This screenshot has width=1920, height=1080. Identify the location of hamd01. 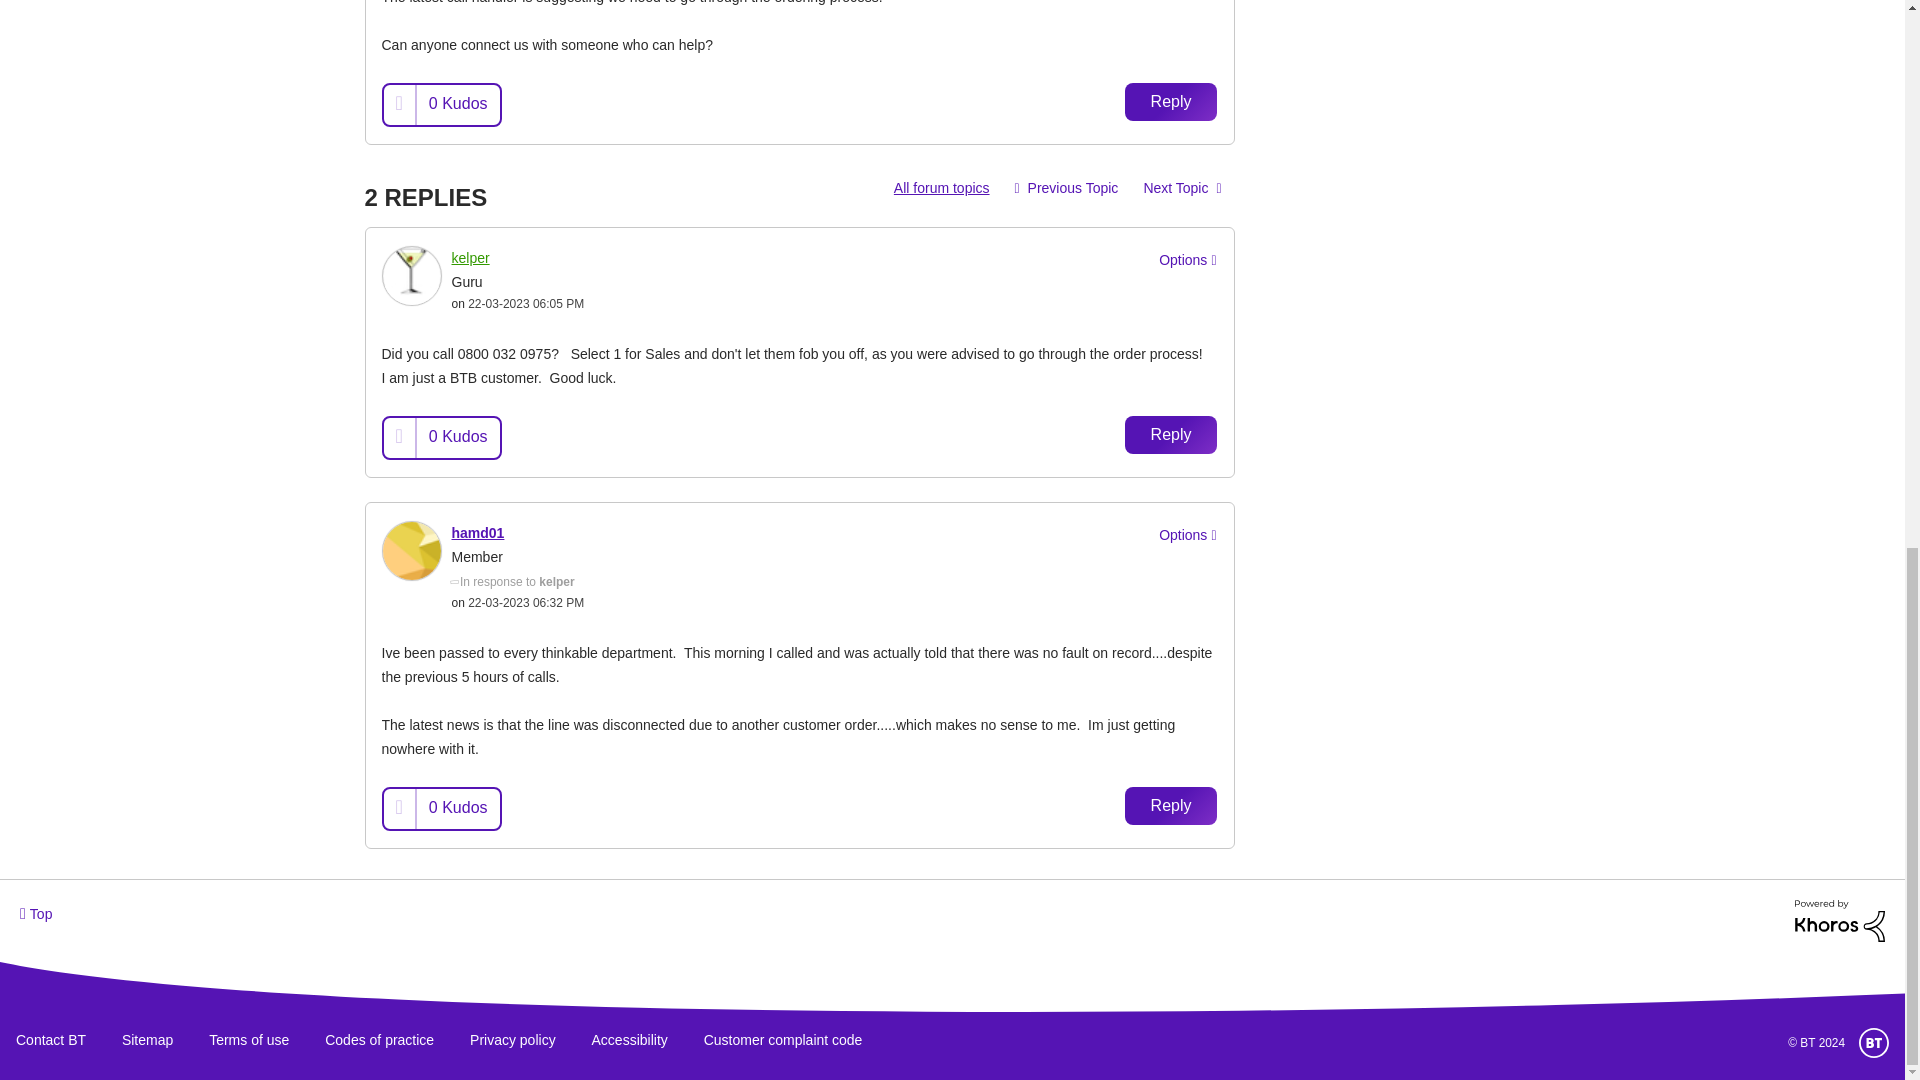
(412, 550).